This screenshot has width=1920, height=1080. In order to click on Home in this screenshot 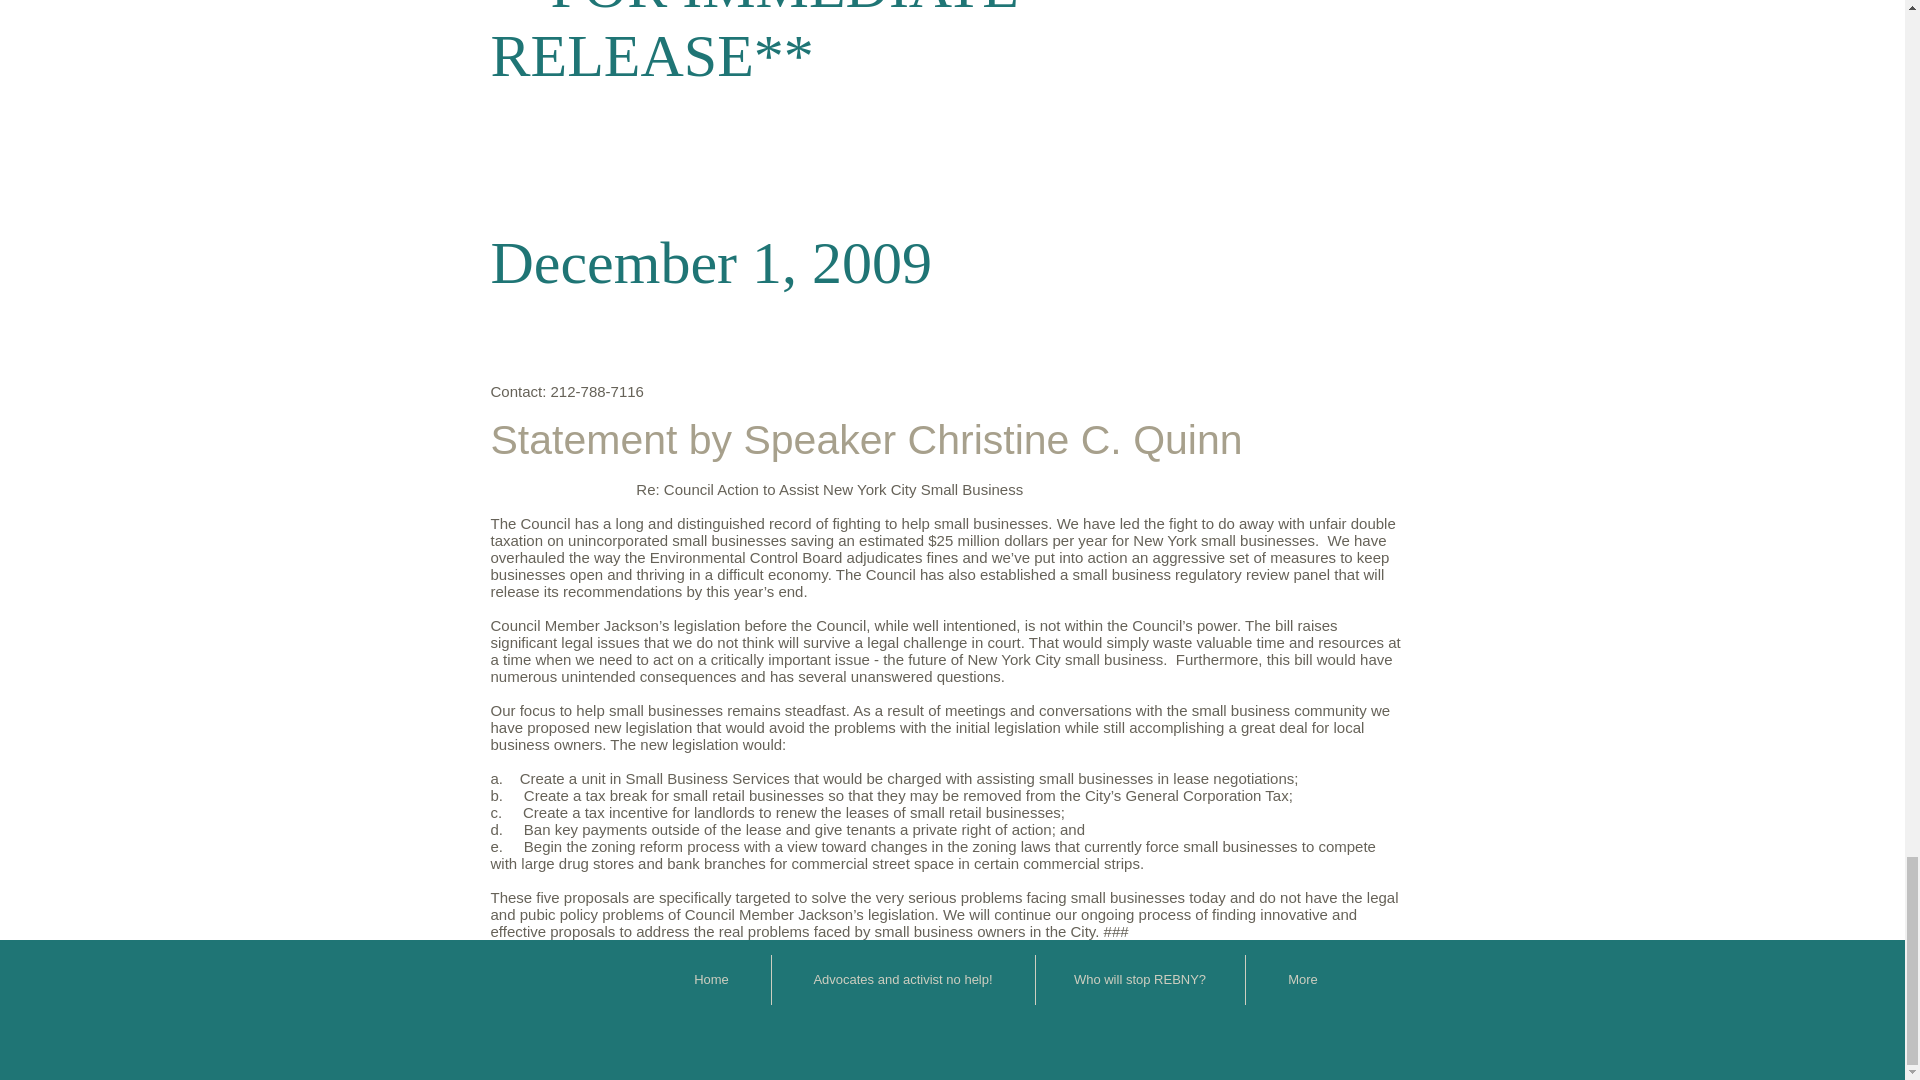, I will do `click(710, 980)`.